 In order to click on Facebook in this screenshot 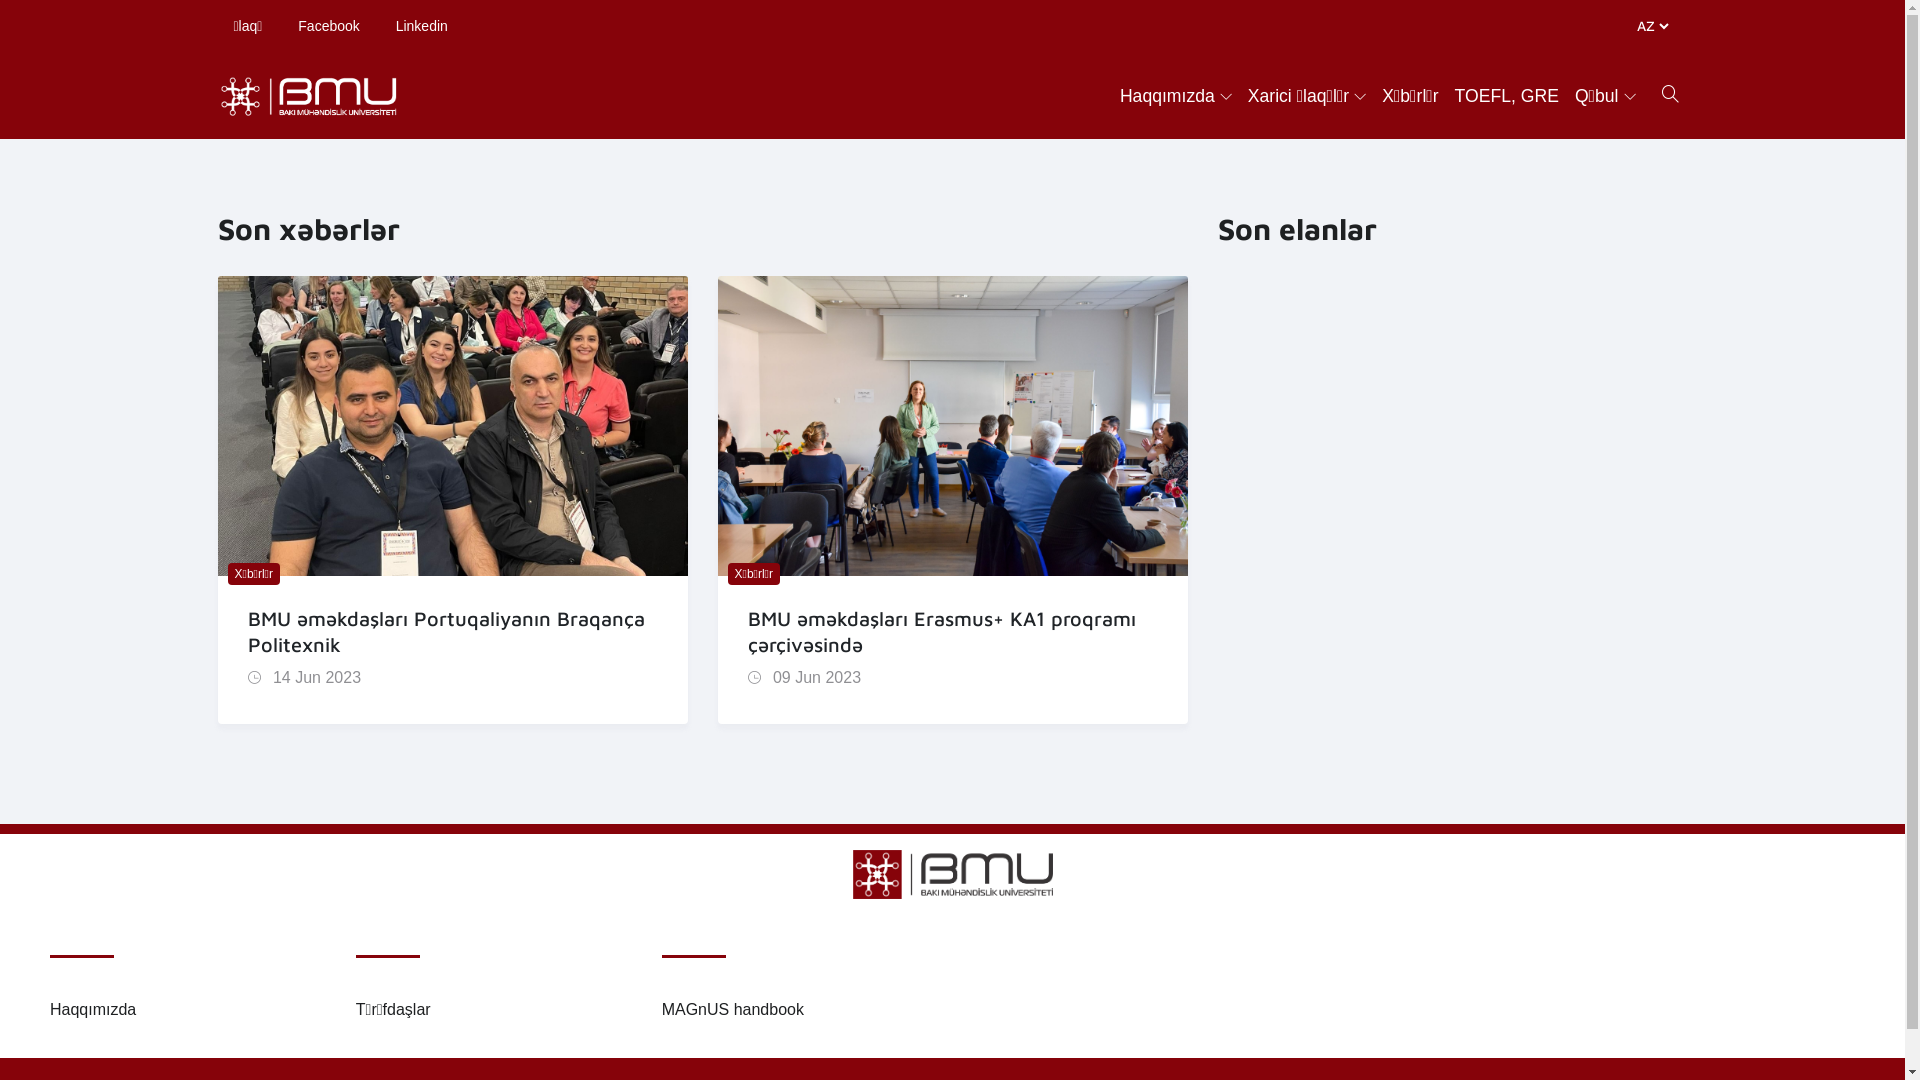, I will do `click(328, 26)`.